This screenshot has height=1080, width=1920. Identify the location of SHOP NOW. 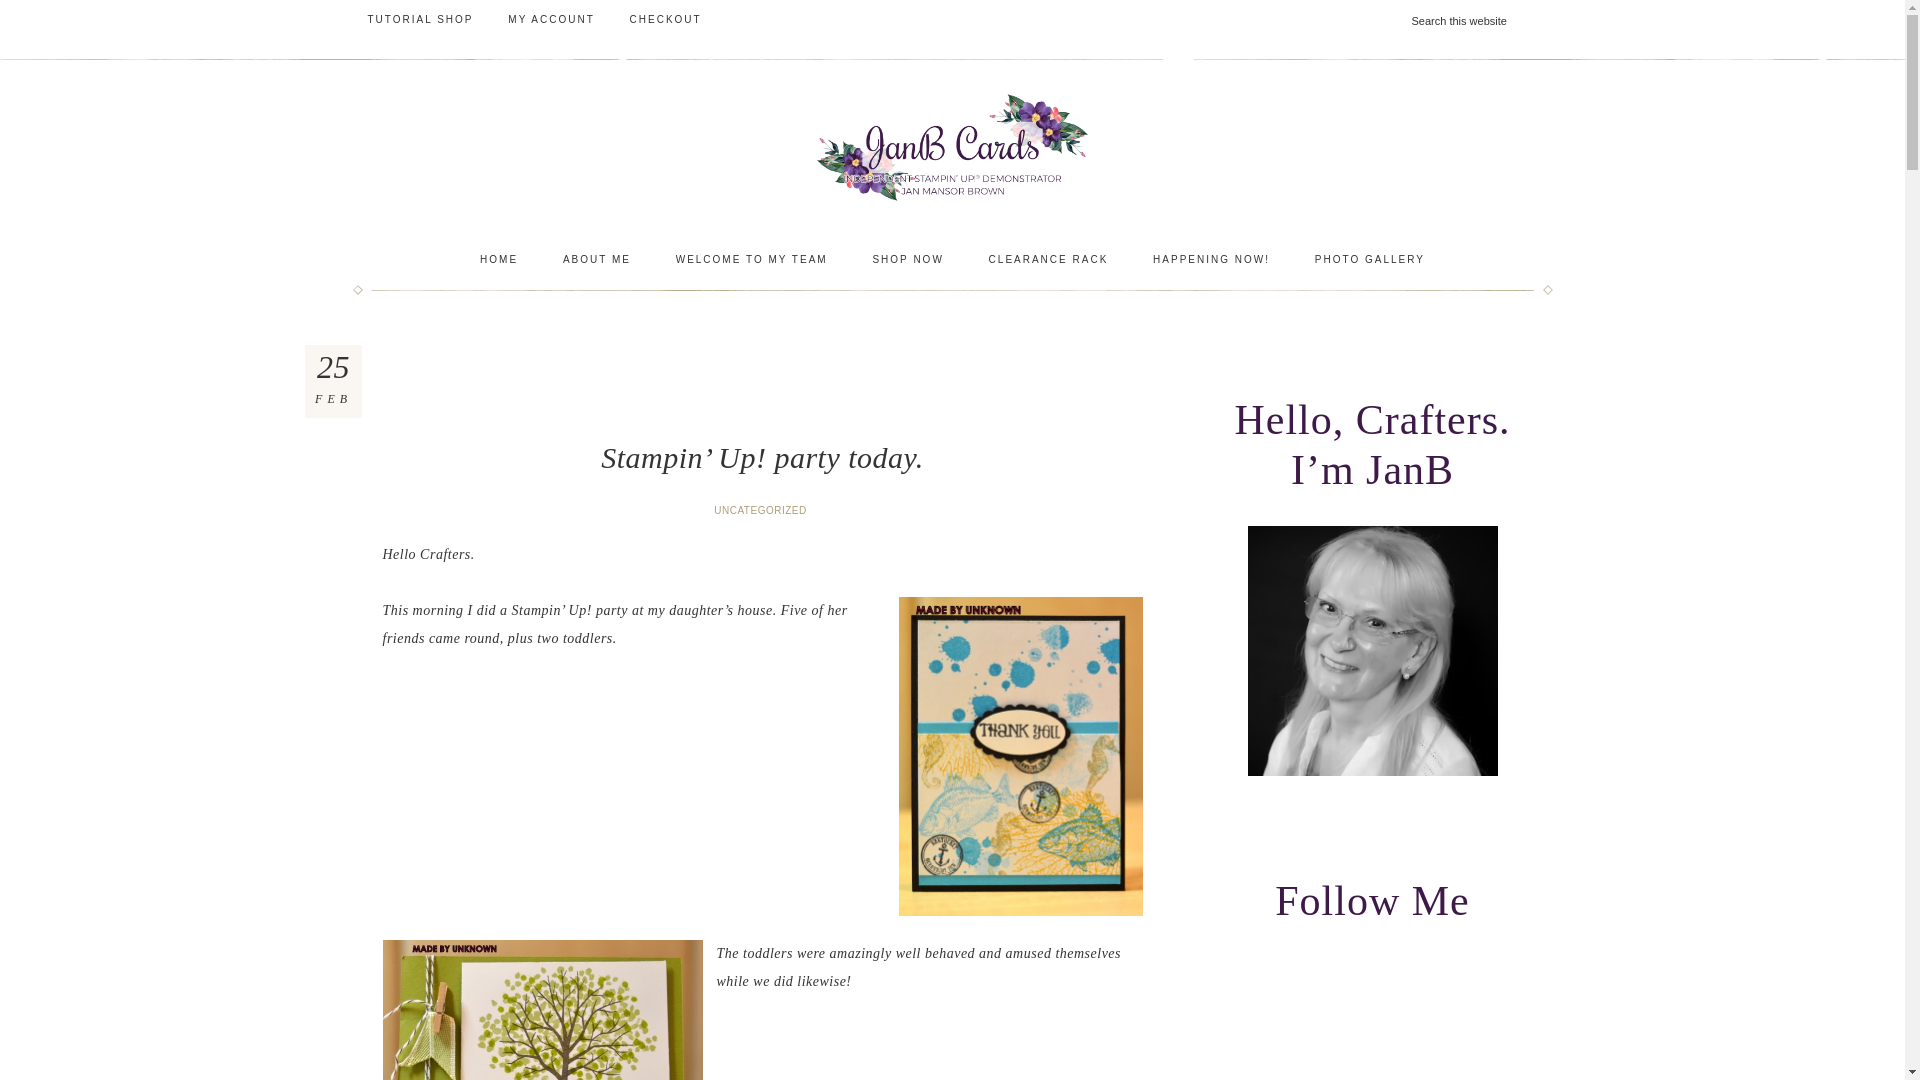
(908, 260).